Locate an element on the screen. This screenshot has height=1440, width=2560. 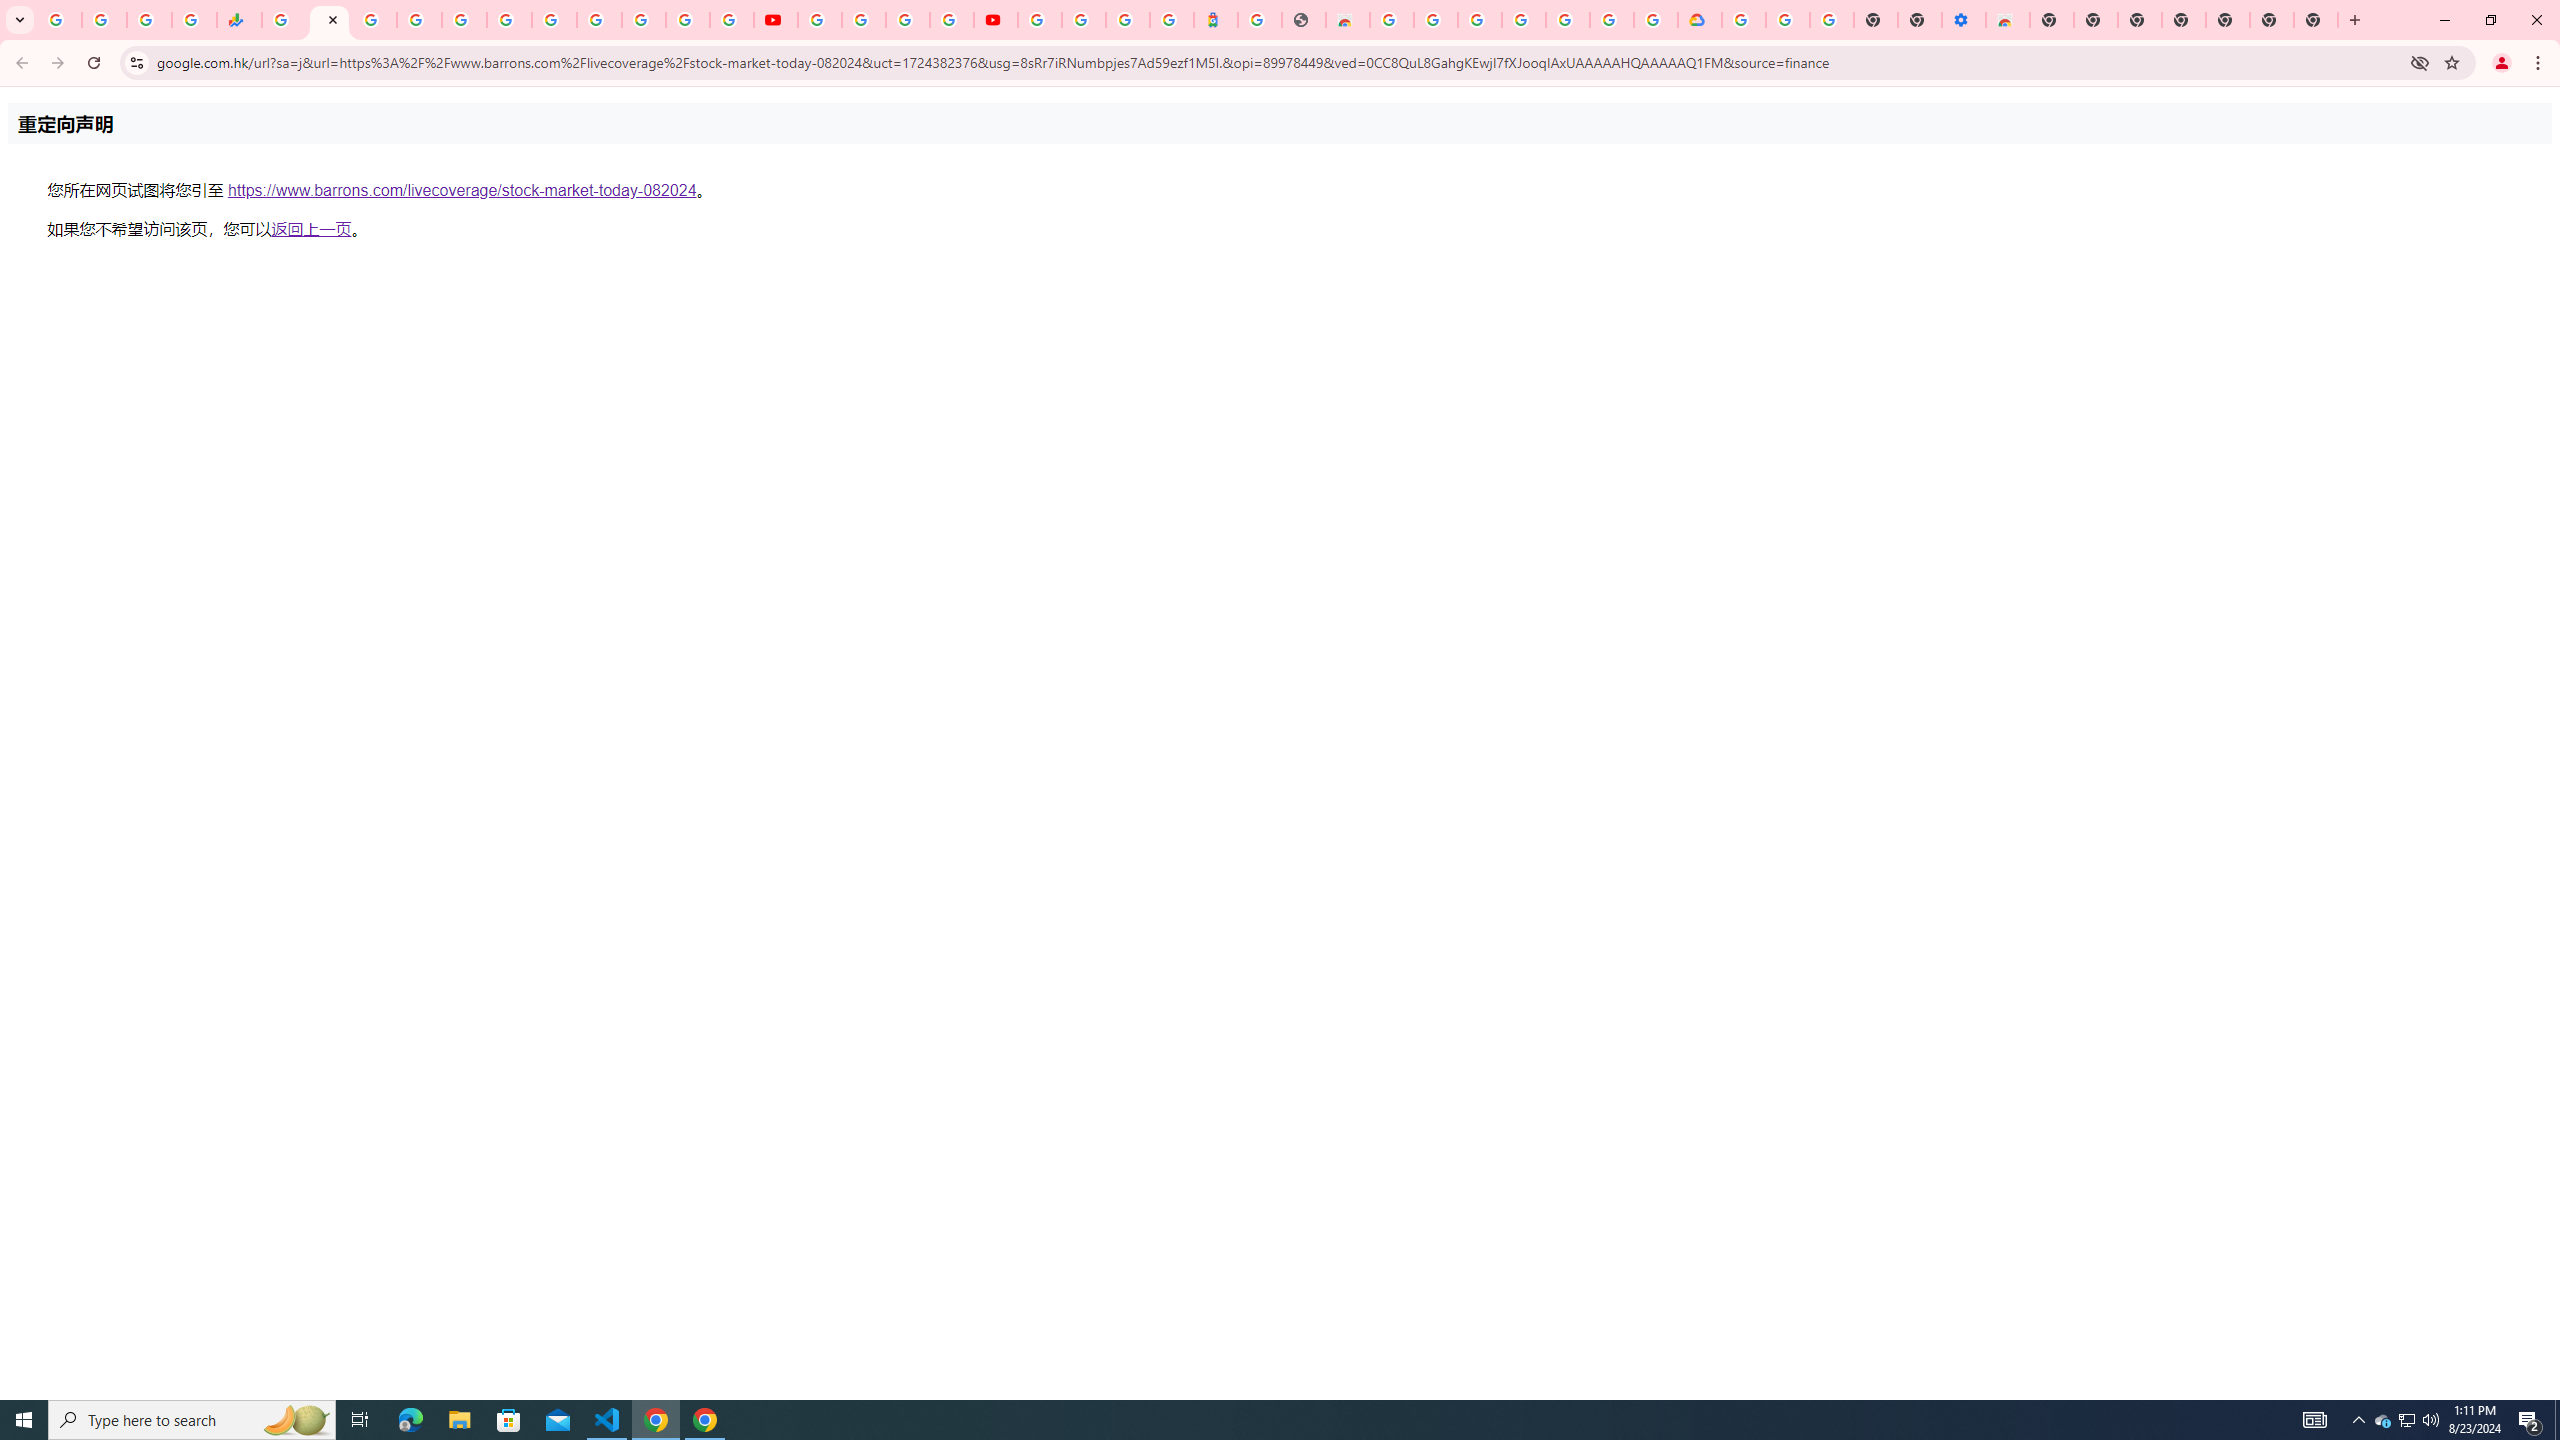
Atour Hotel - Google hotels is located at coordinates (1216, 20).